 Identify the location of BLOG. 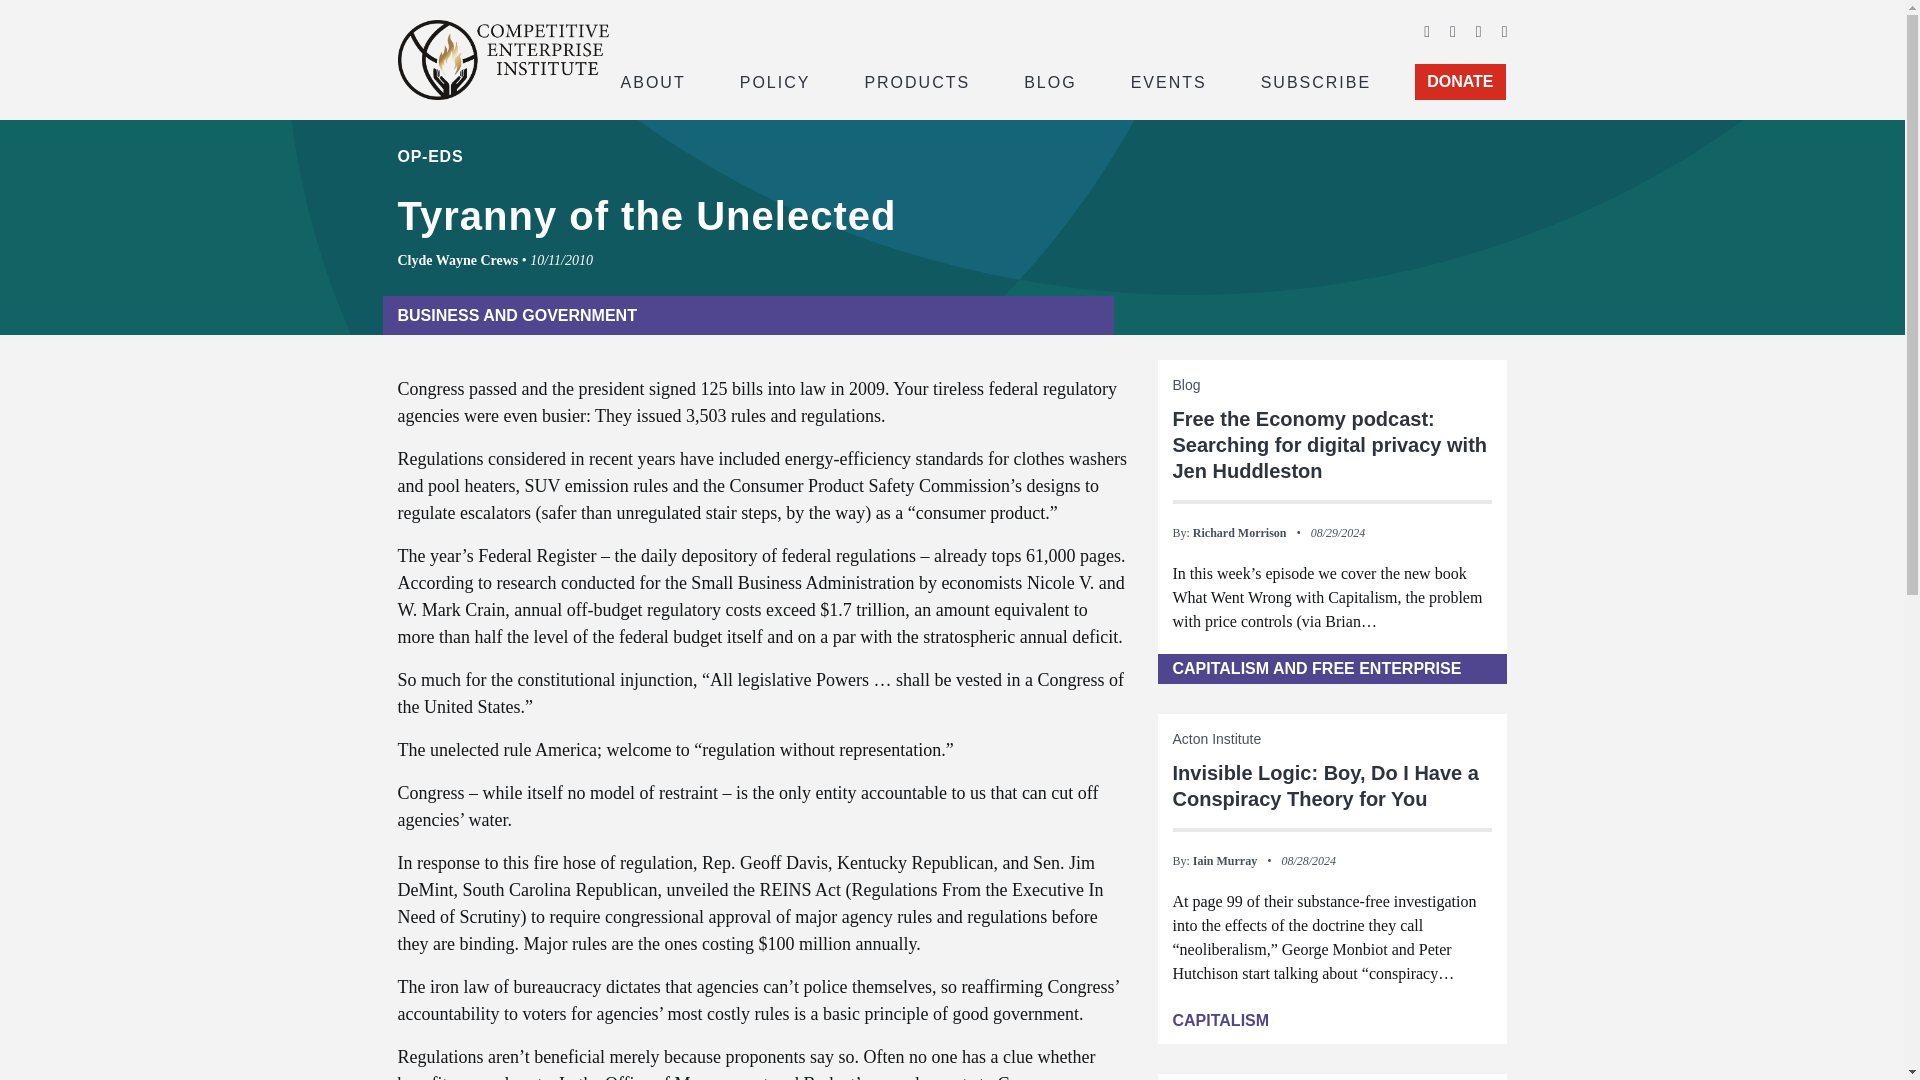
(1050, 80).